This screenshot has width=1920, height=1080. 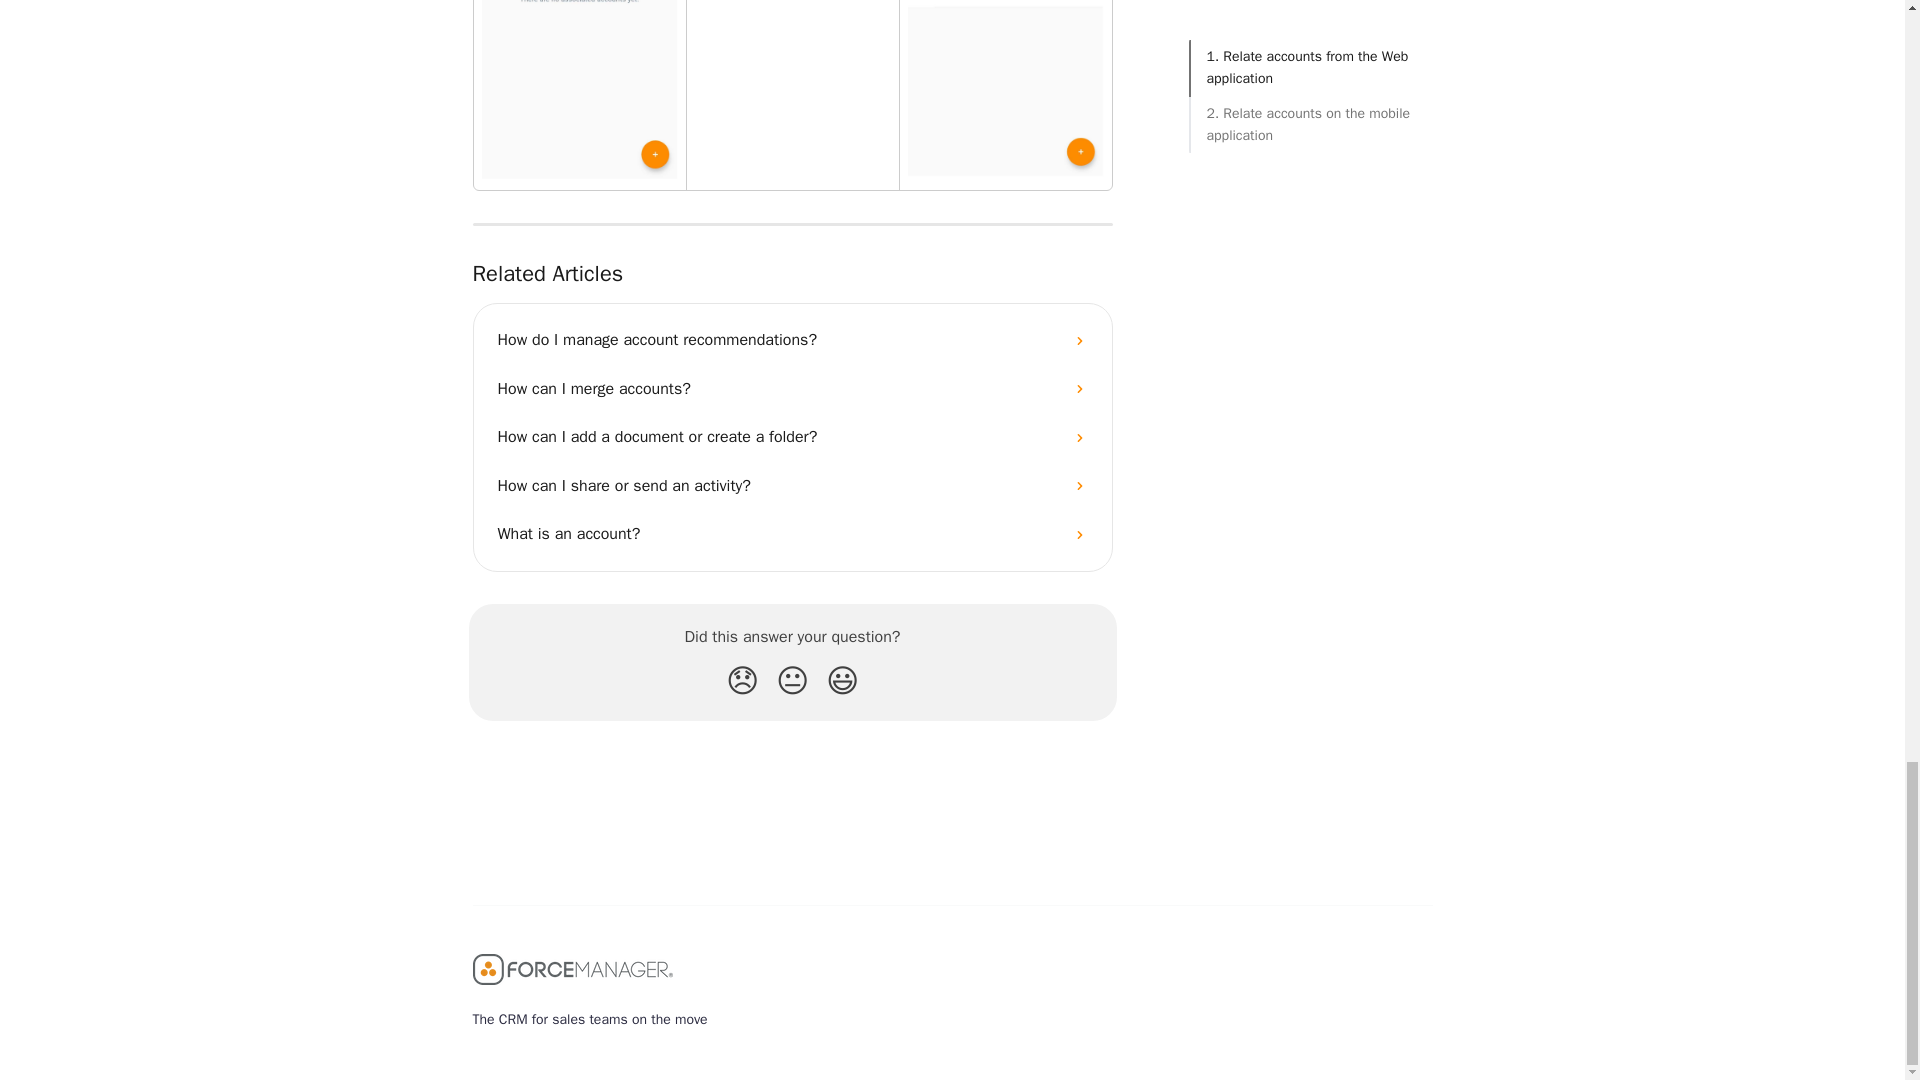 I want to click on How can I add a document or create a folder?, so click(x=792, y=436).